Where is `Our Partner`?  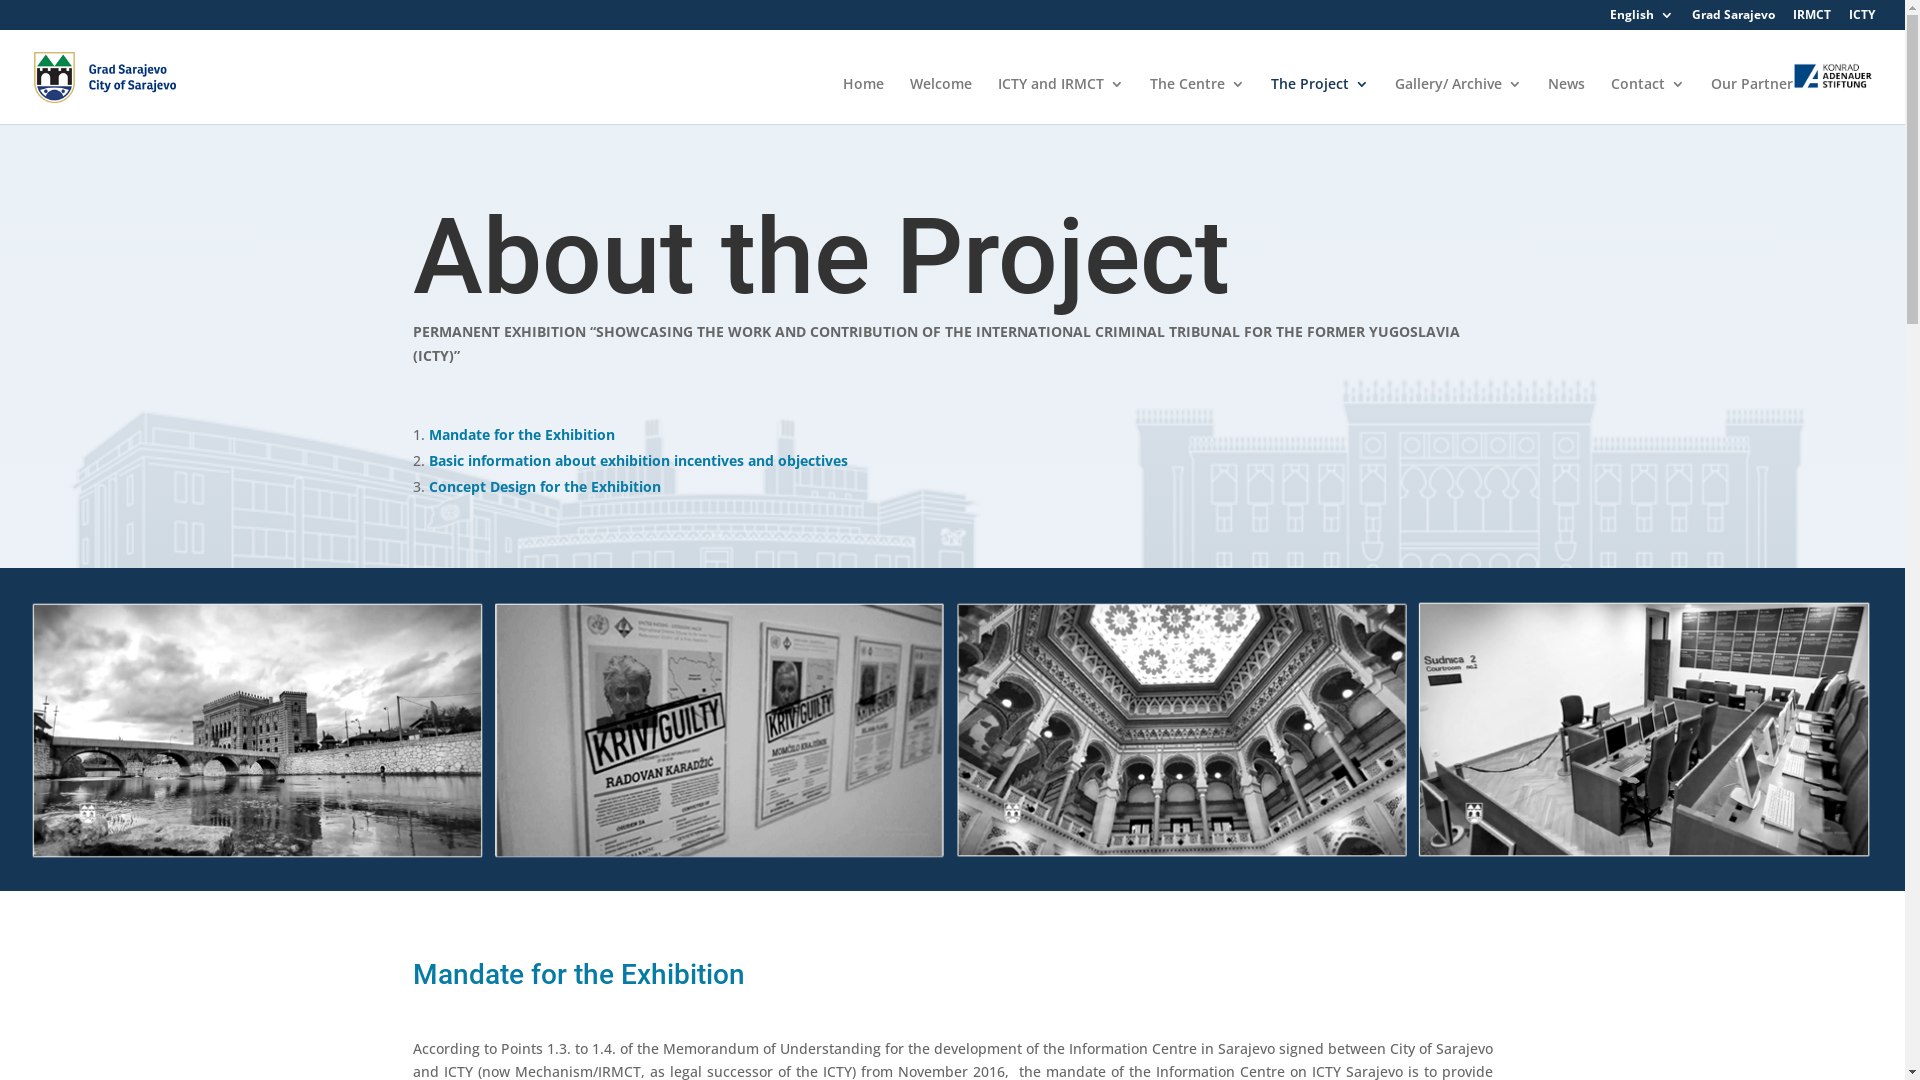 Our Partner is located at coordinates (1792, 94).